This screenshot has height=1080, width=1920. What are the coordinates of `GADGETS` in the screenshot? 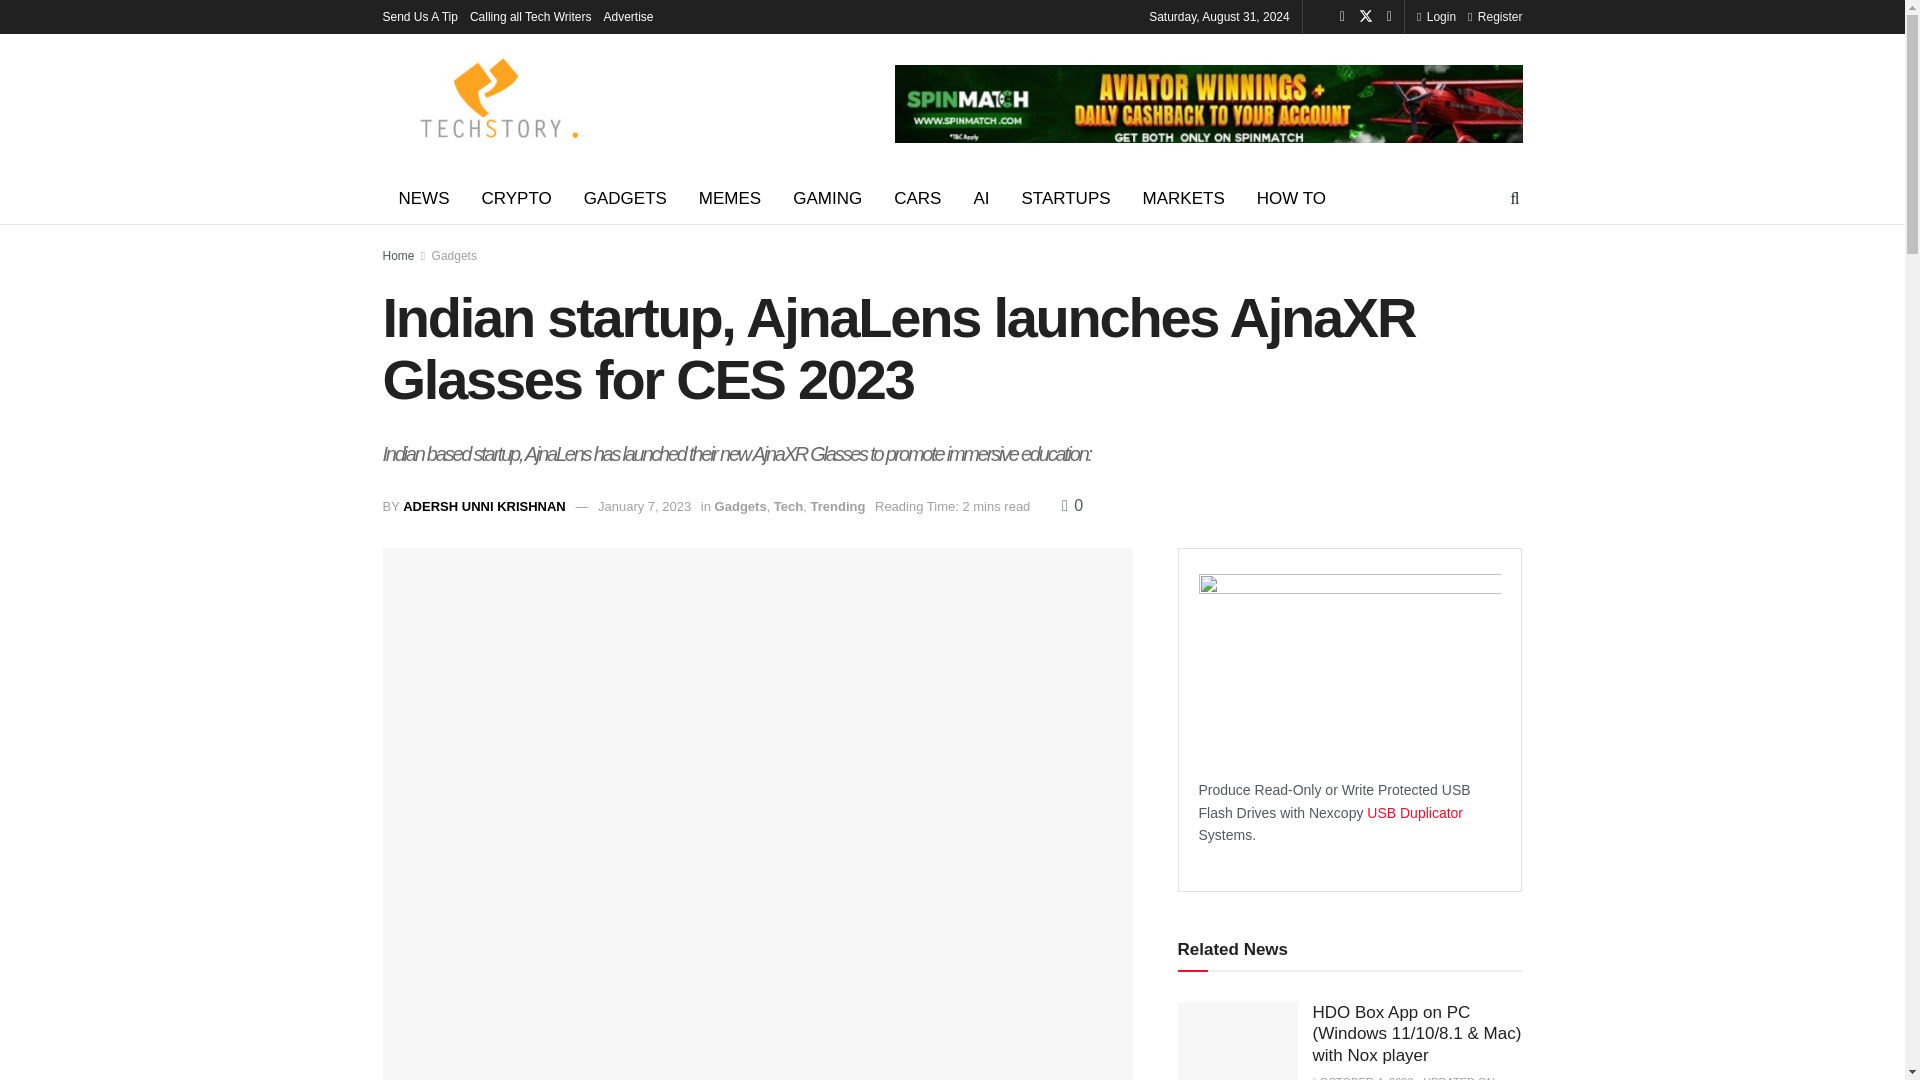 It's located at (626, 198).